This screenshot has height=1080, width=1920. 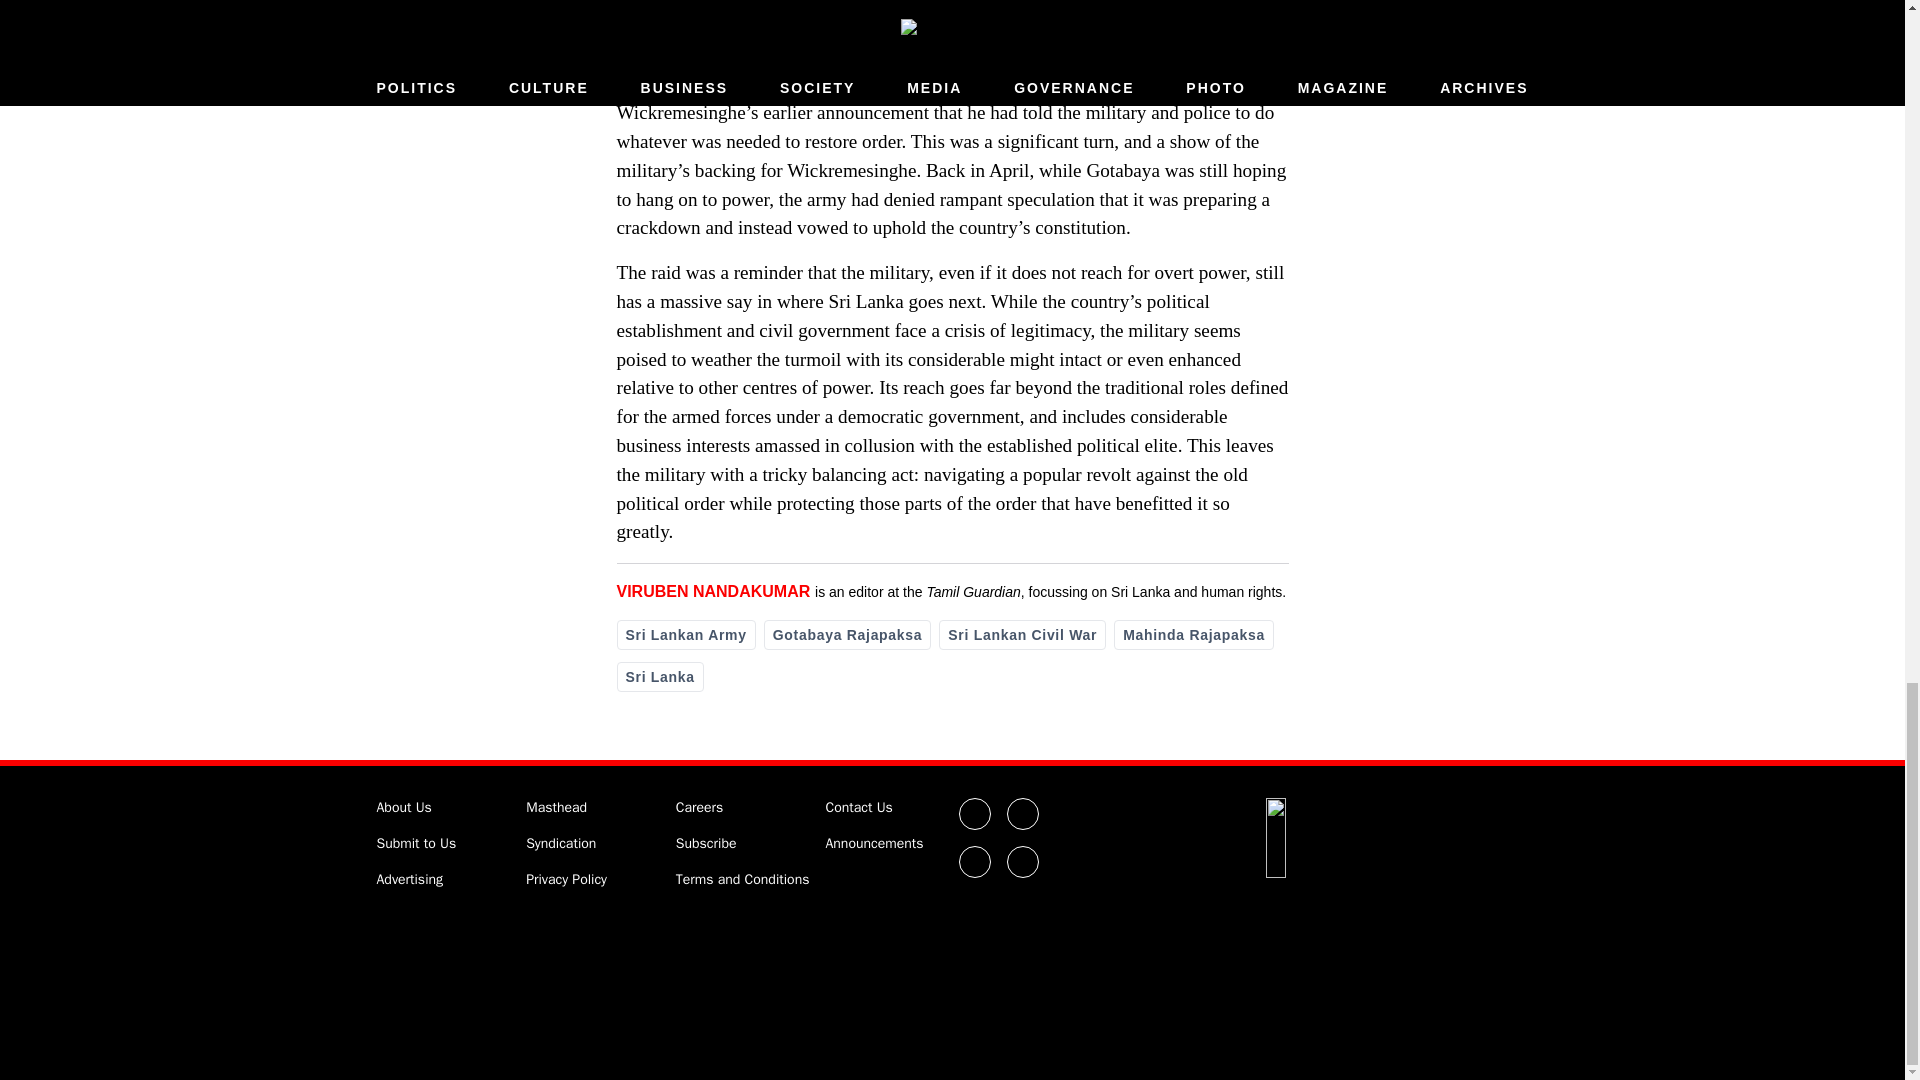 I want to click on Gotabaya Rajapaksa, so click(x=848, y=634).